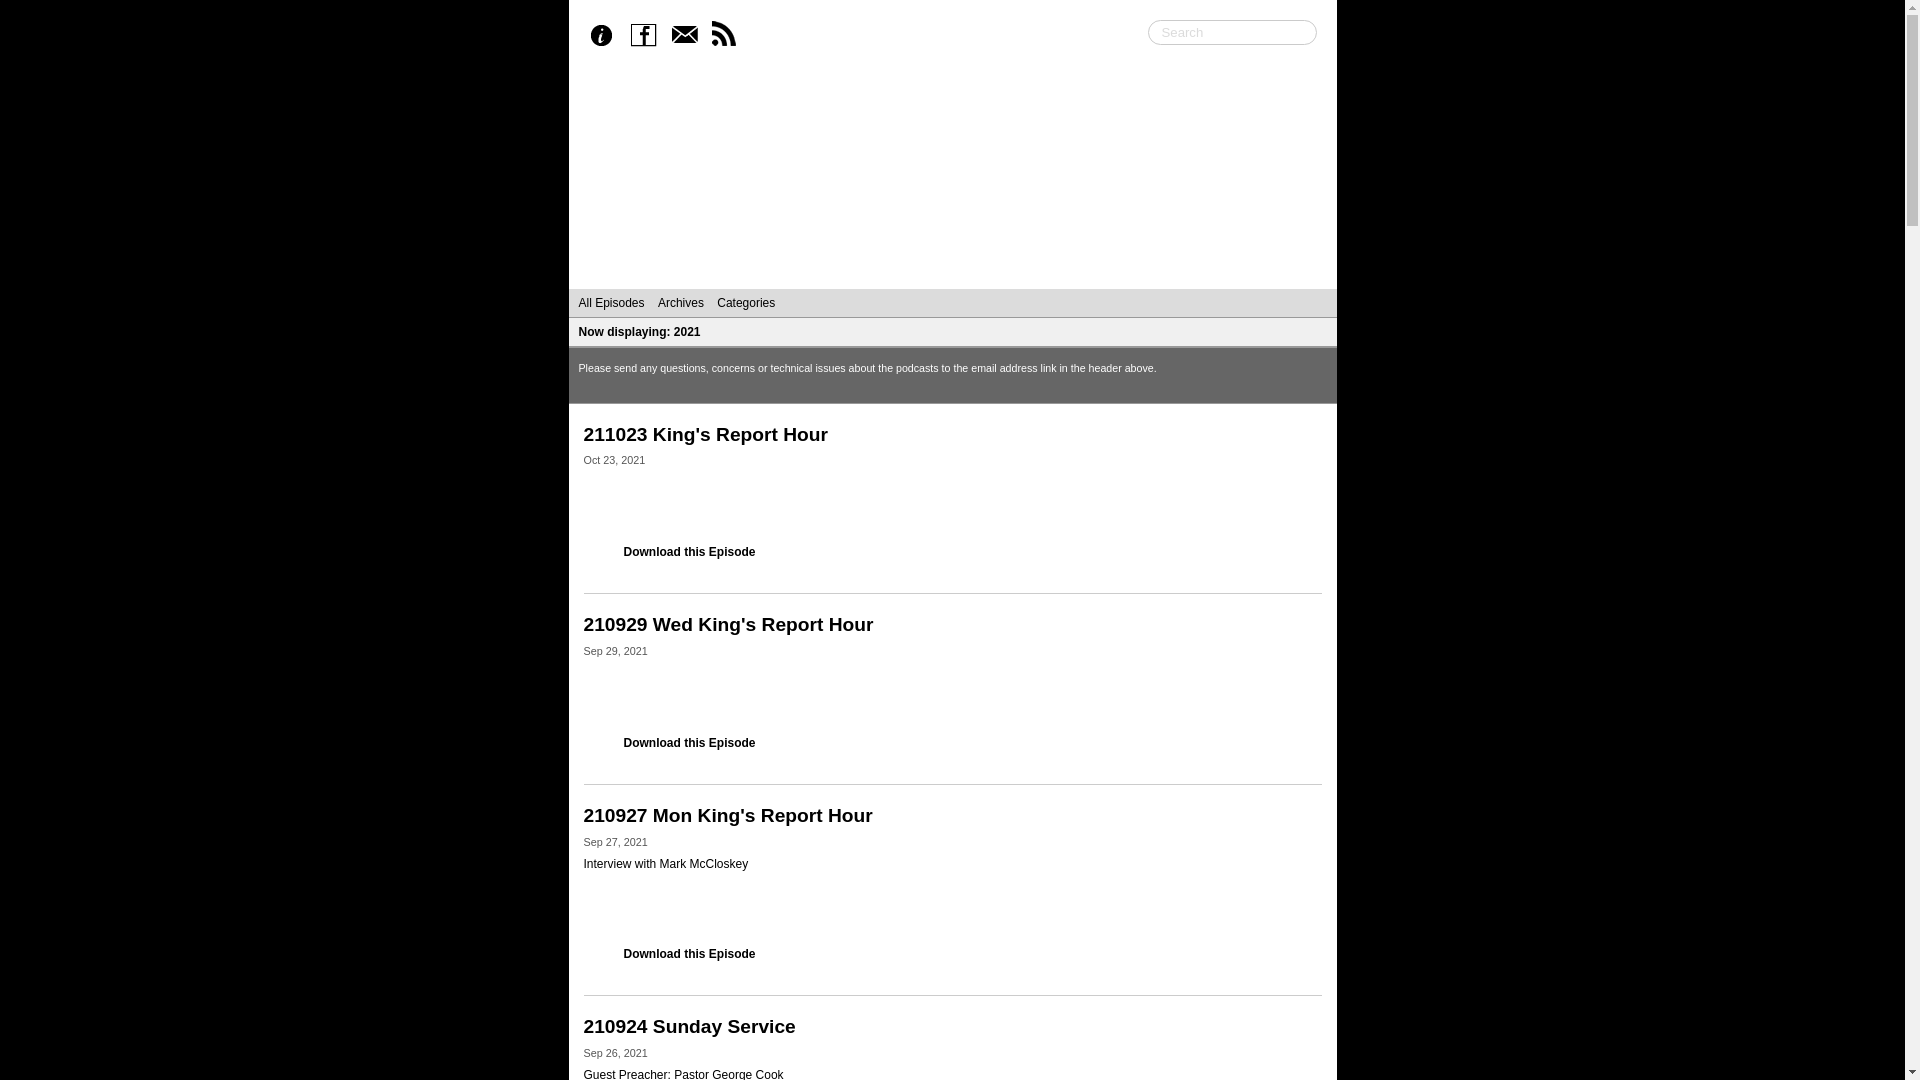 The height and width of the screenshot is (1080, 1920). I want to click on Download this Episode, so click(690, 552).